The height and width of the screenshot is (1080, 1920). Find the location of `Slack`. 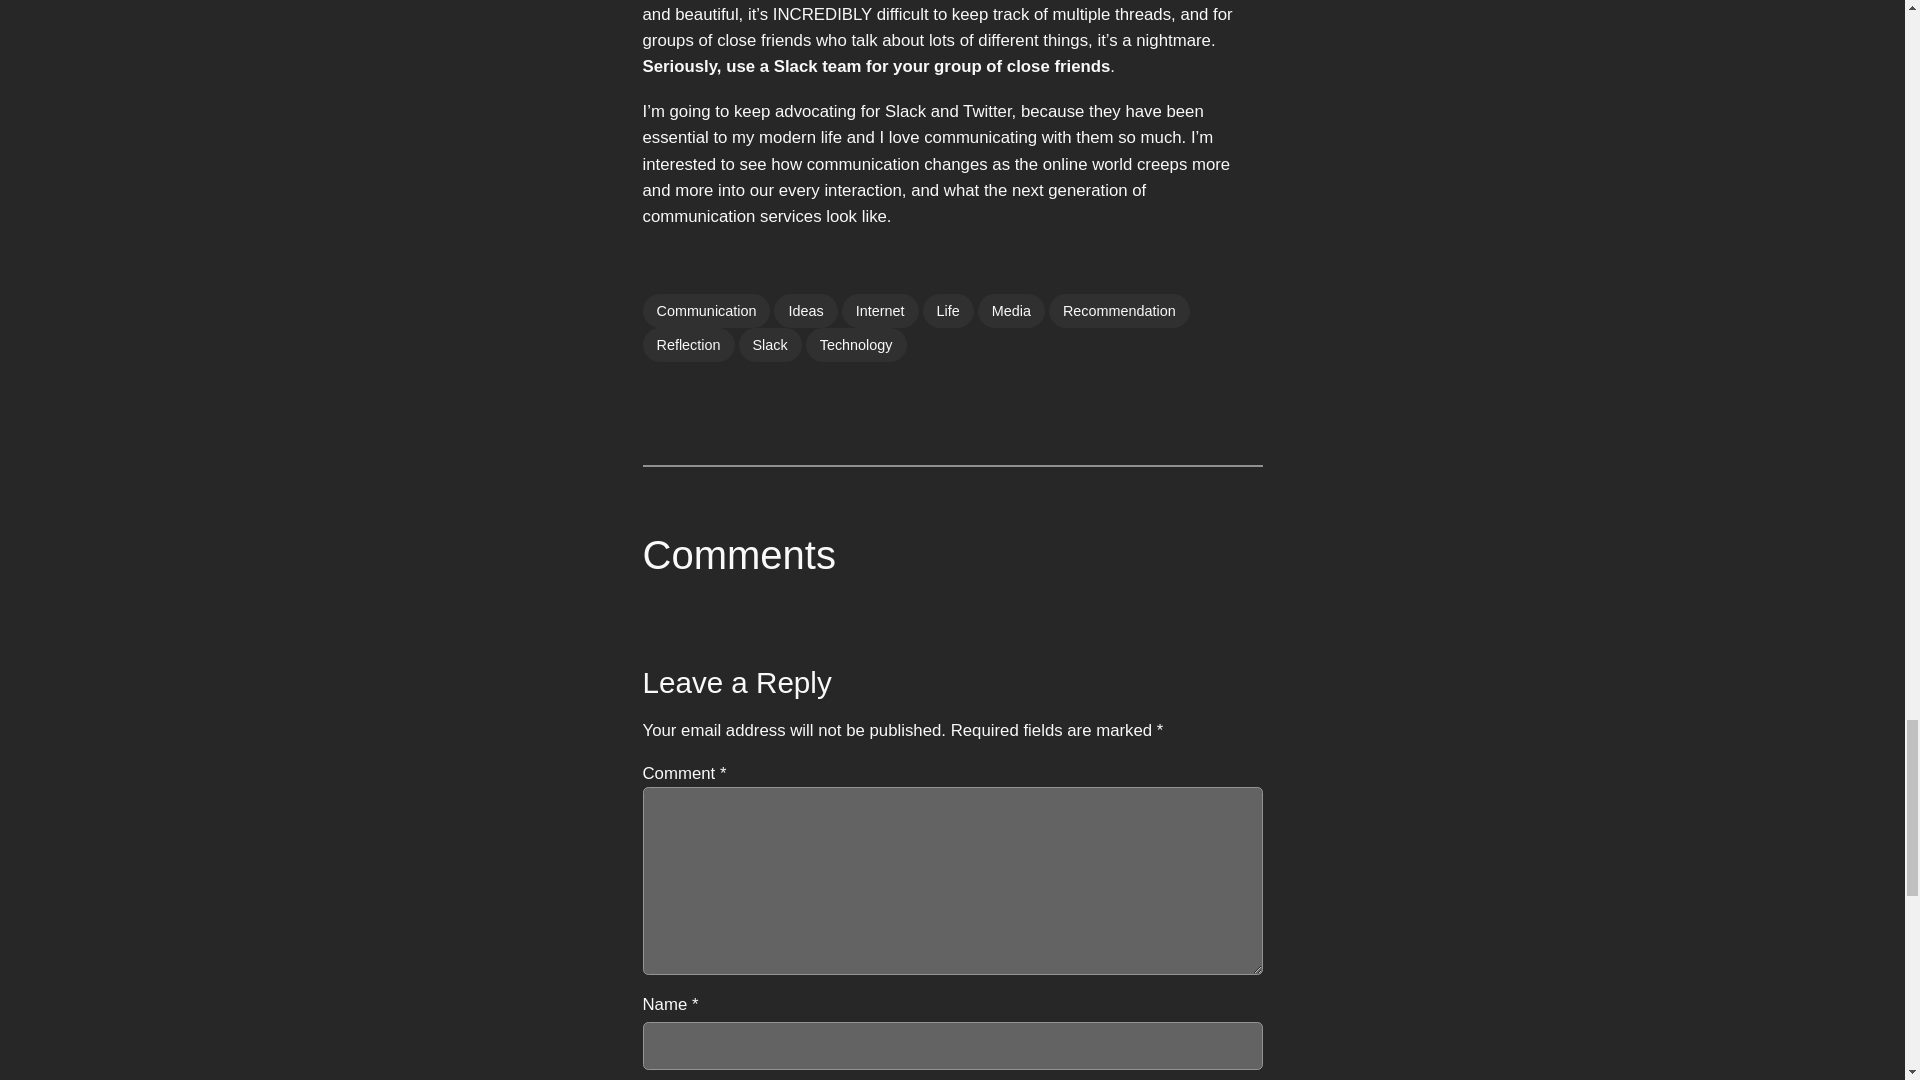

Slack is located at coordinates (768, 344).